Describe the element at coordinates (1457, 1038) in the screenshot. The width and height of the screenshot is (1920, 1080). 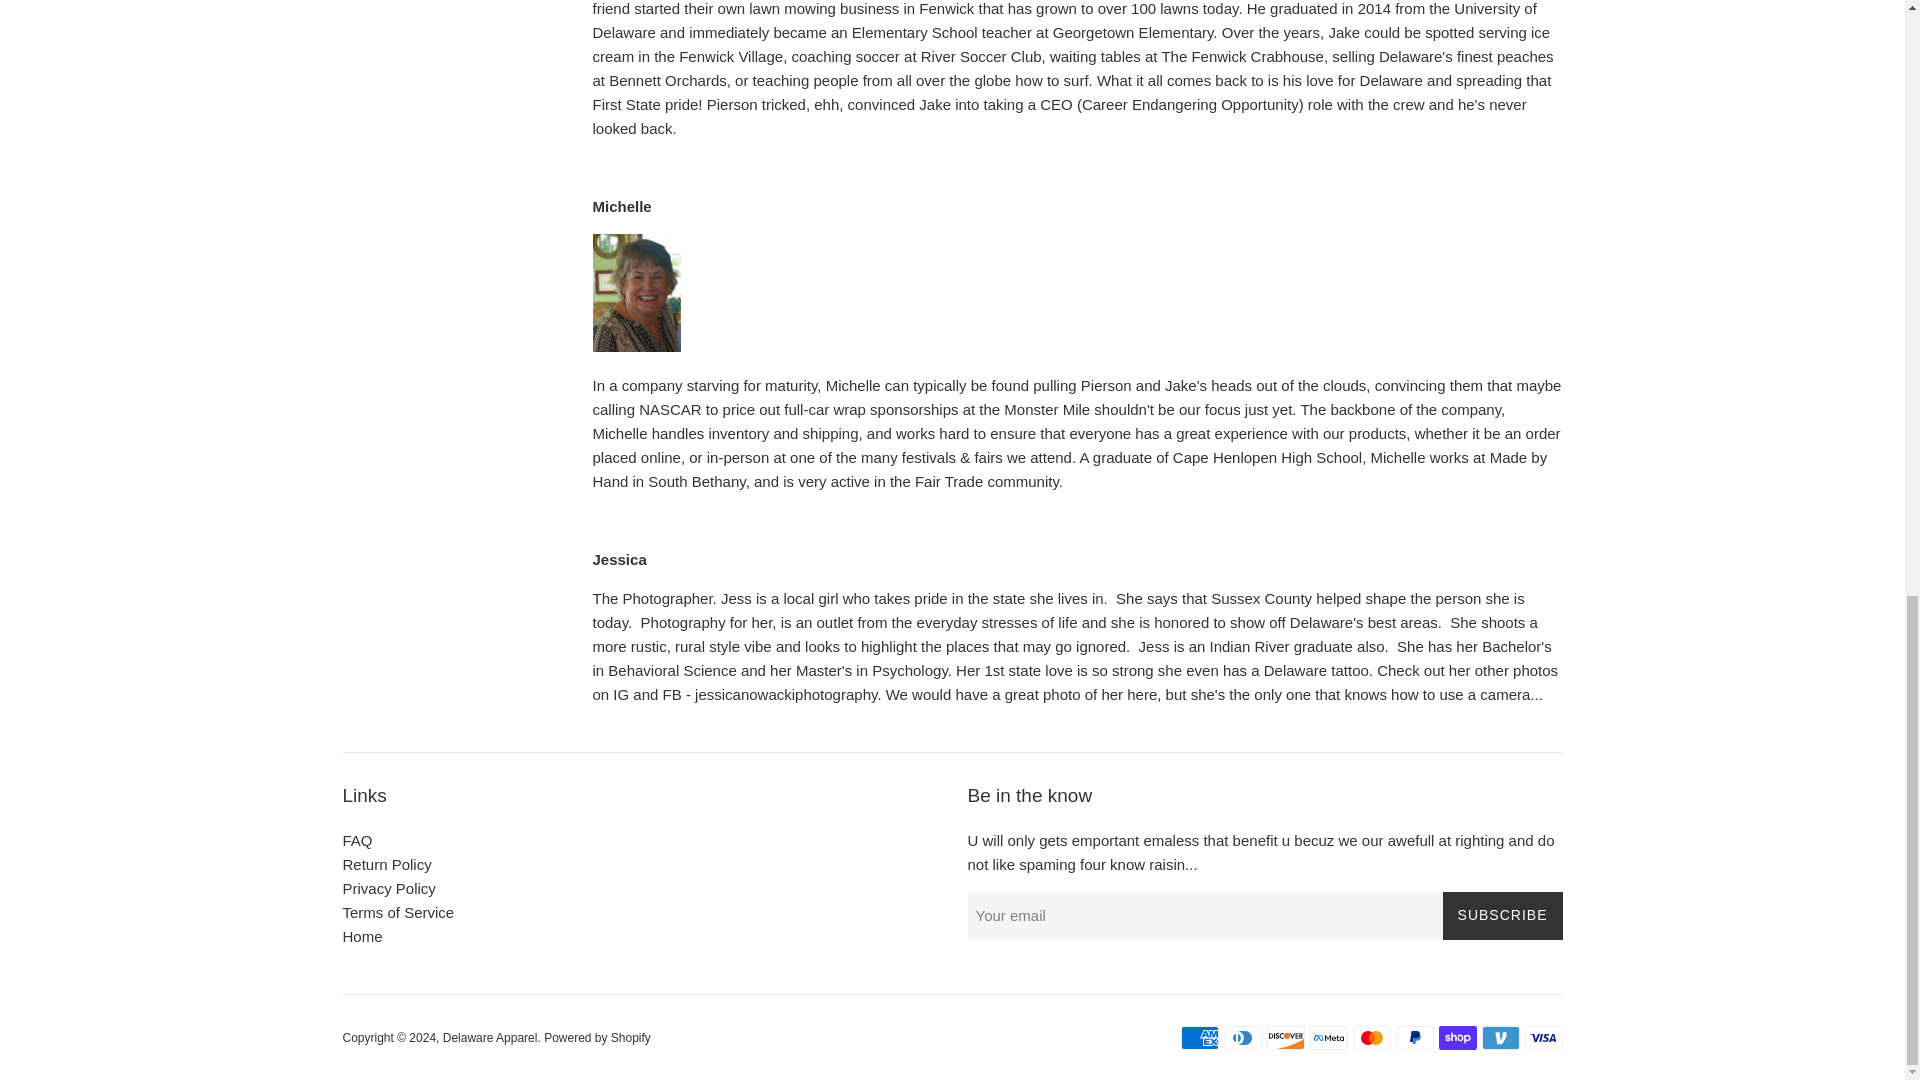
I see `Shop Pay` at that location.